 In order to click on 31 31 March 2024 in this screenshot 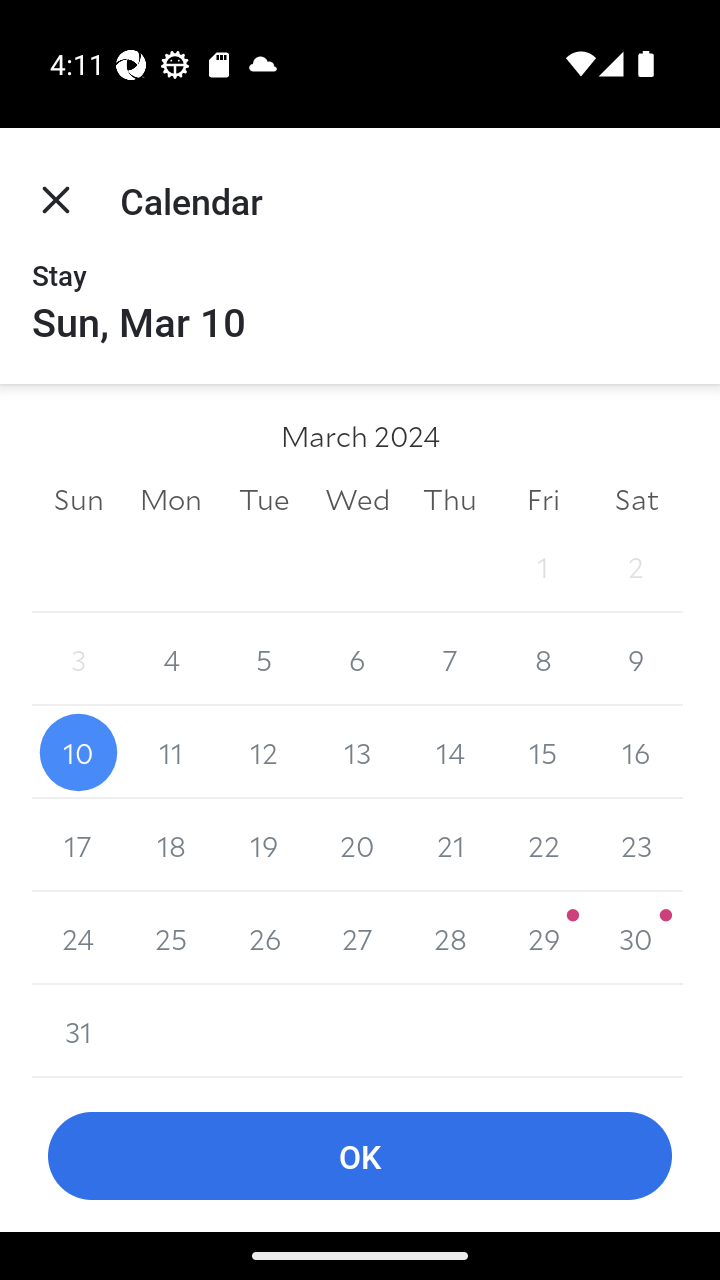, I will do `click(78, 1031)`.